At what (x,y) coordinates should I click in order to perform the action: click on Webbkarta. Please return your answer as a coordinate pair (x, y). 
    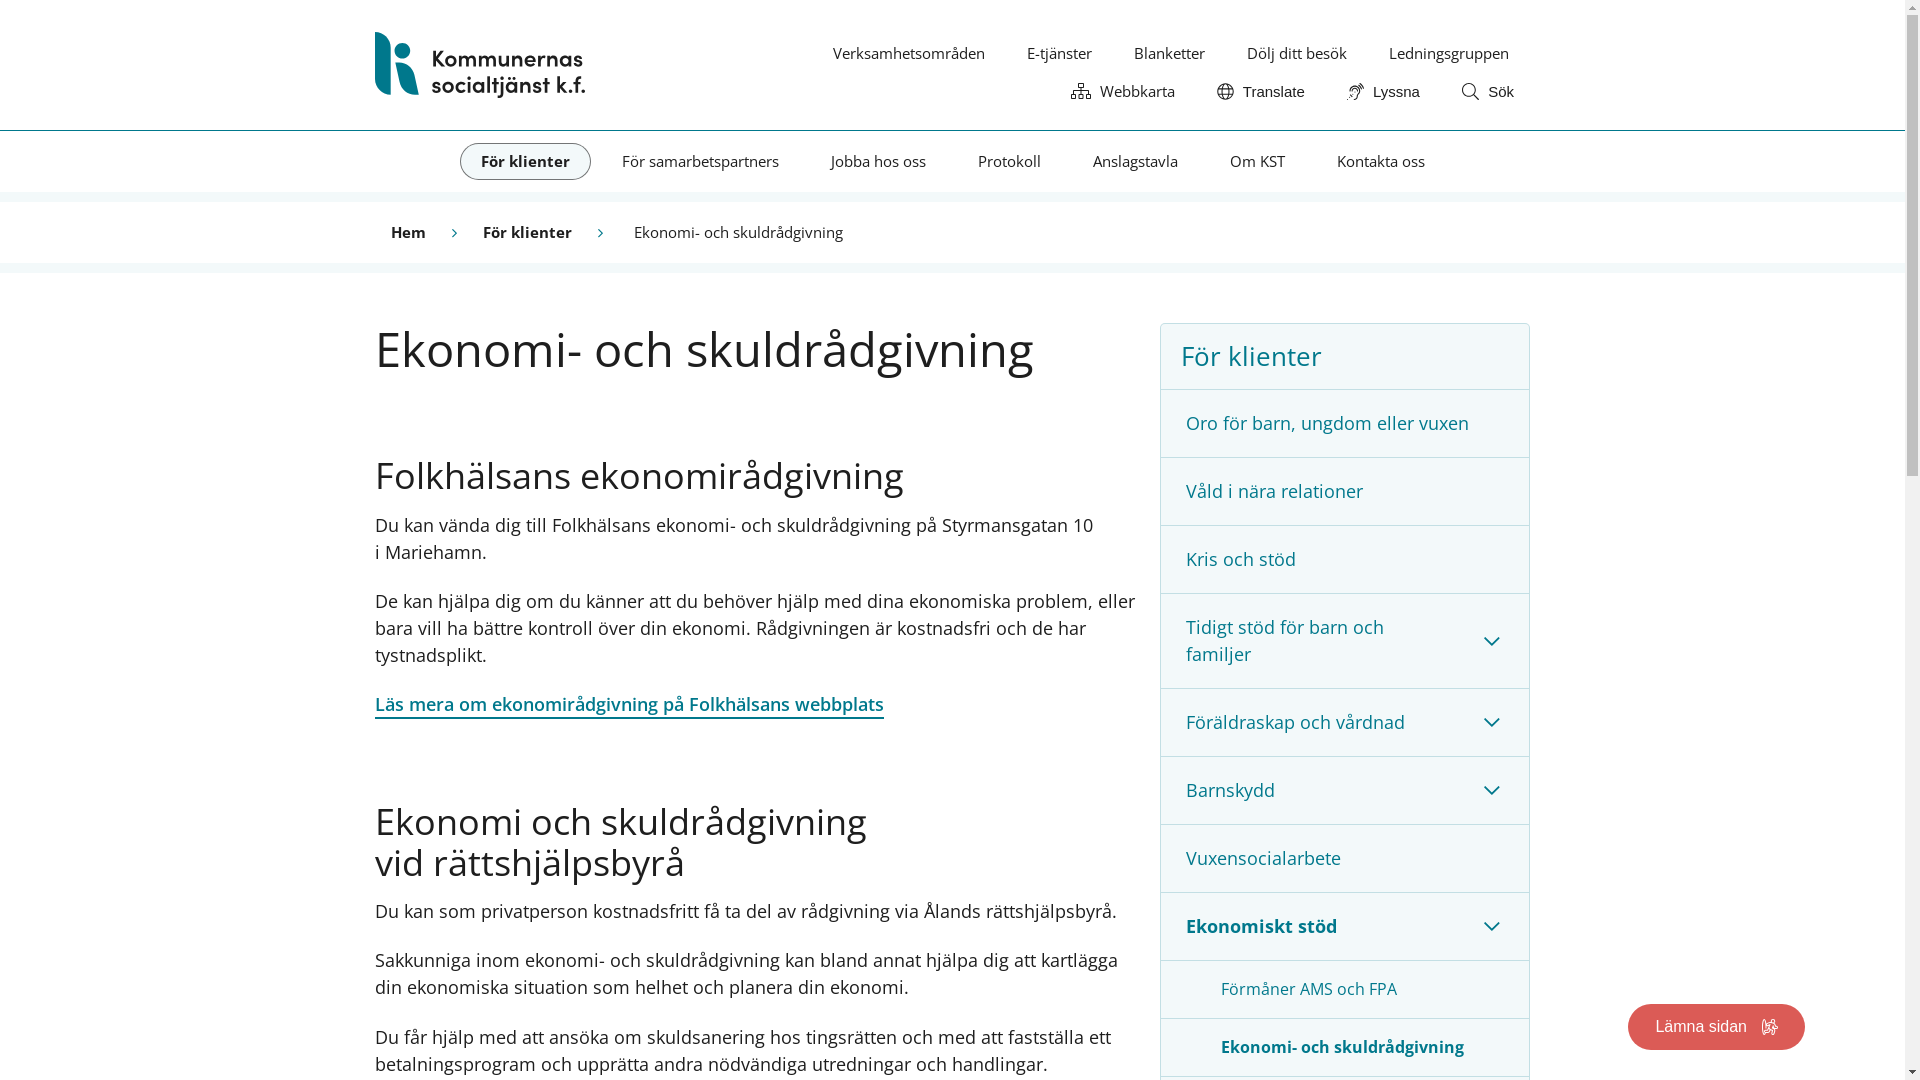
    Looking at the image, I should click on (1123, 91).